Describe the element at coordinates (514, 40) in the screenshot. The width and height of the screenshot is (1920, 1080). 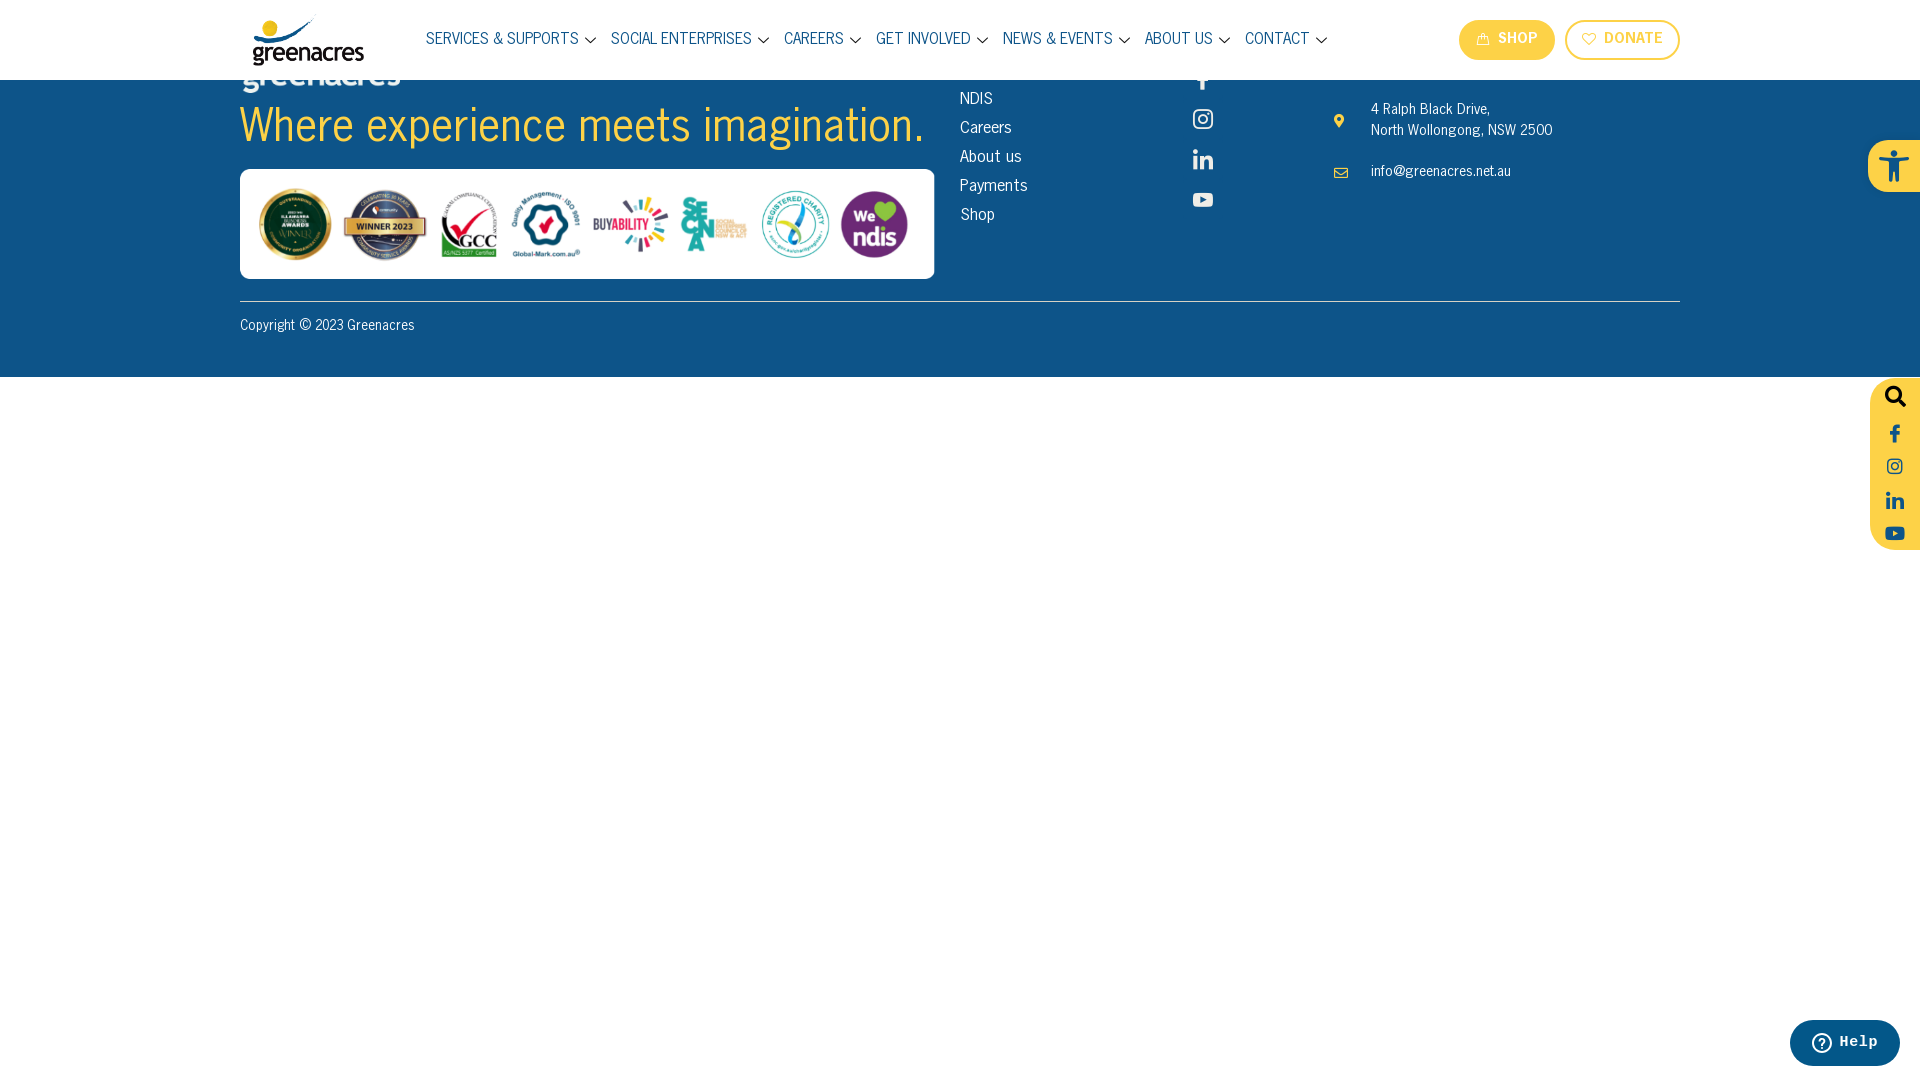
I see `SERVICES & SUPPORTS` at that location.